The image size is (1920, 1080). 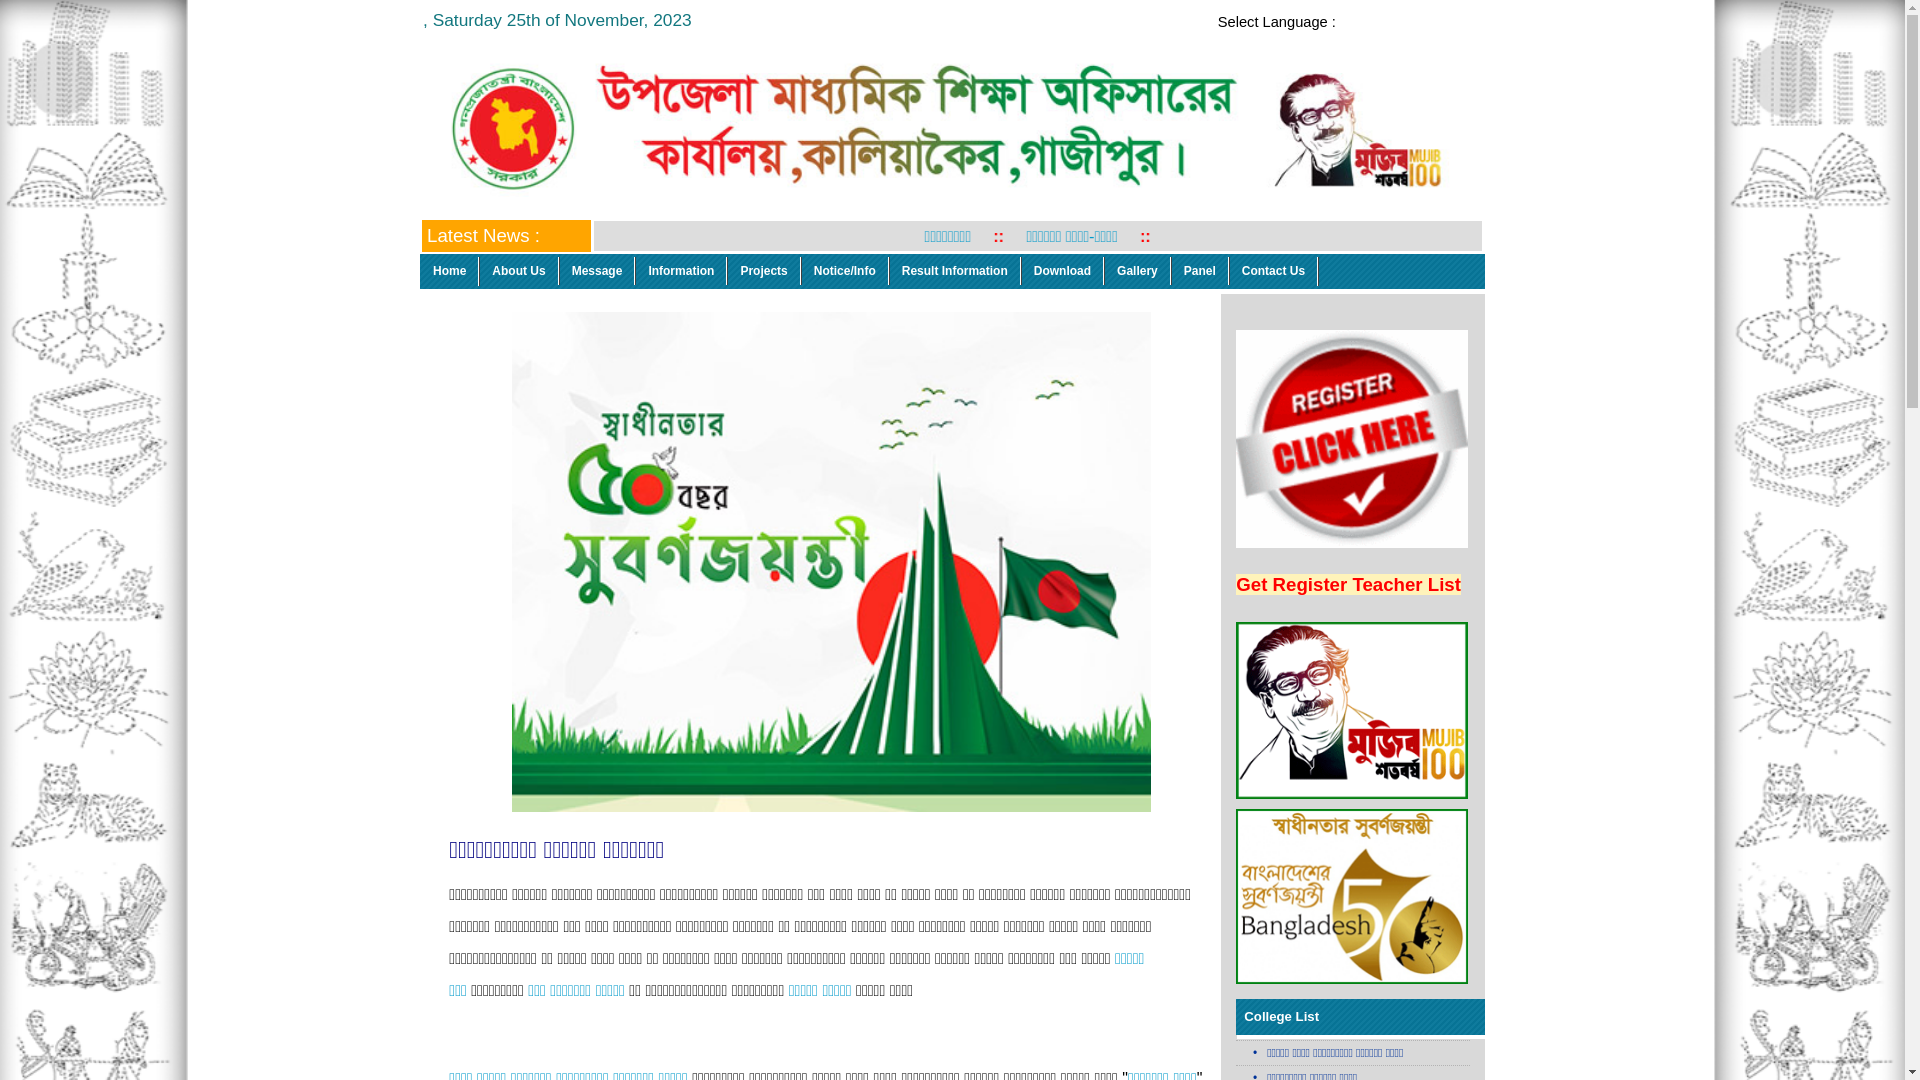 I want to click on About Us, so click(x=519, y=271).